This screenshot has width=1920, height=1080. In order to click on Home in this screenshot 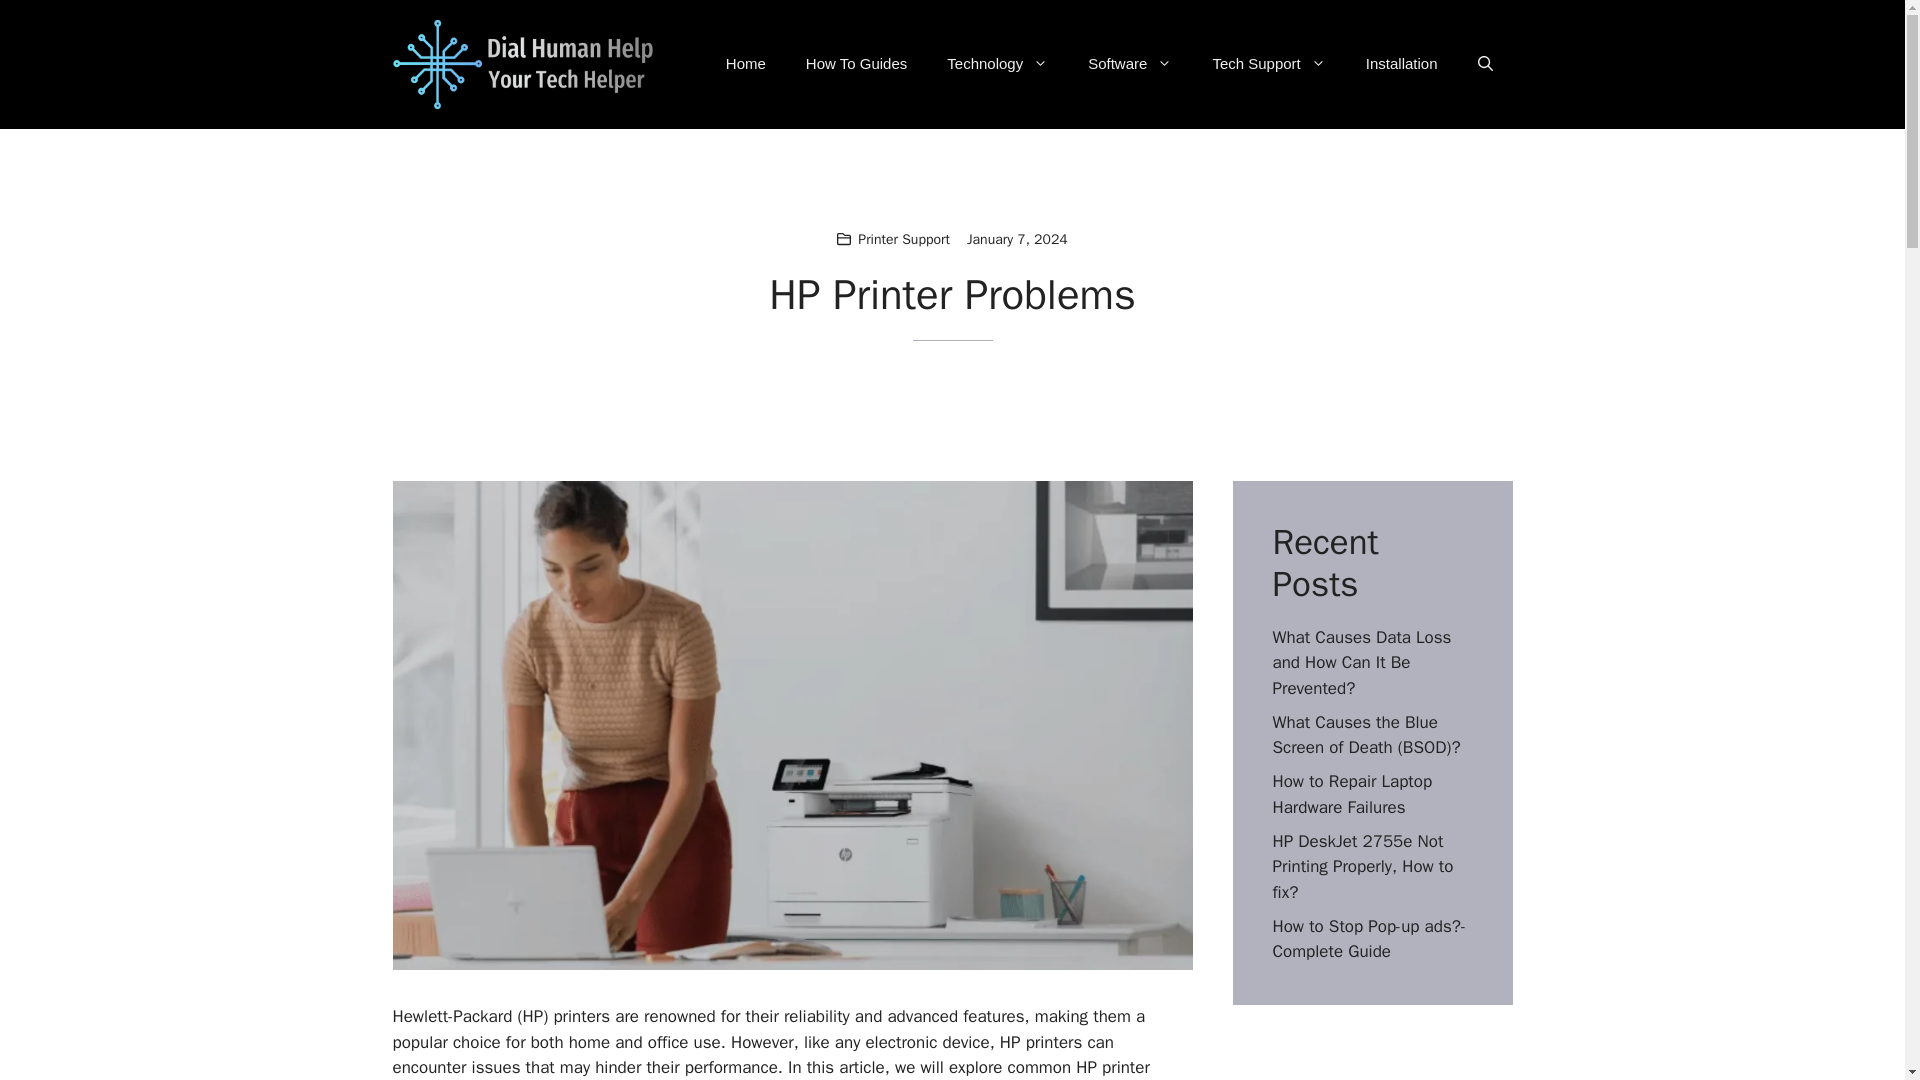, I will do `click(746, 63)`.